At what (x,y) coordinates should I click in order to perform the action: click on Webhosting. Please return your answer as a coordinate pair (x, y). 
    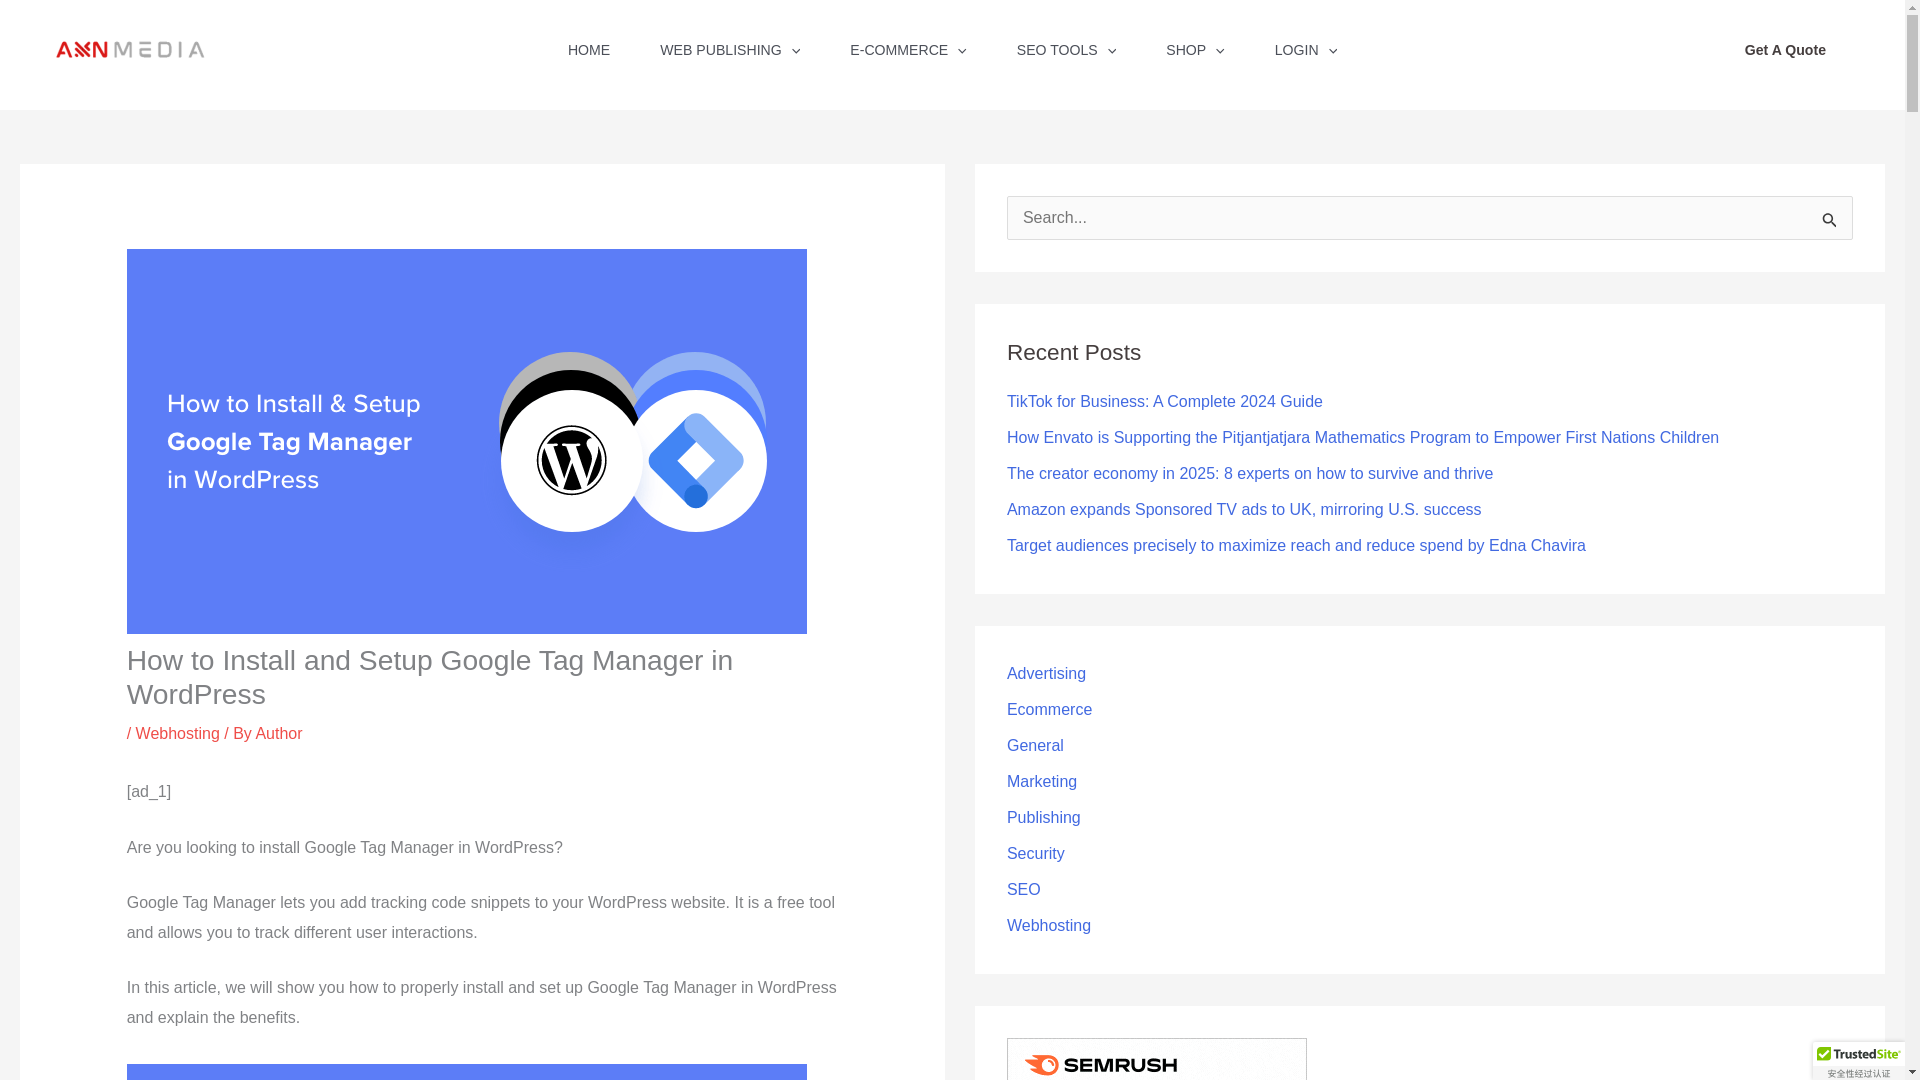
    Looking at the image, I should click on (178, 732).